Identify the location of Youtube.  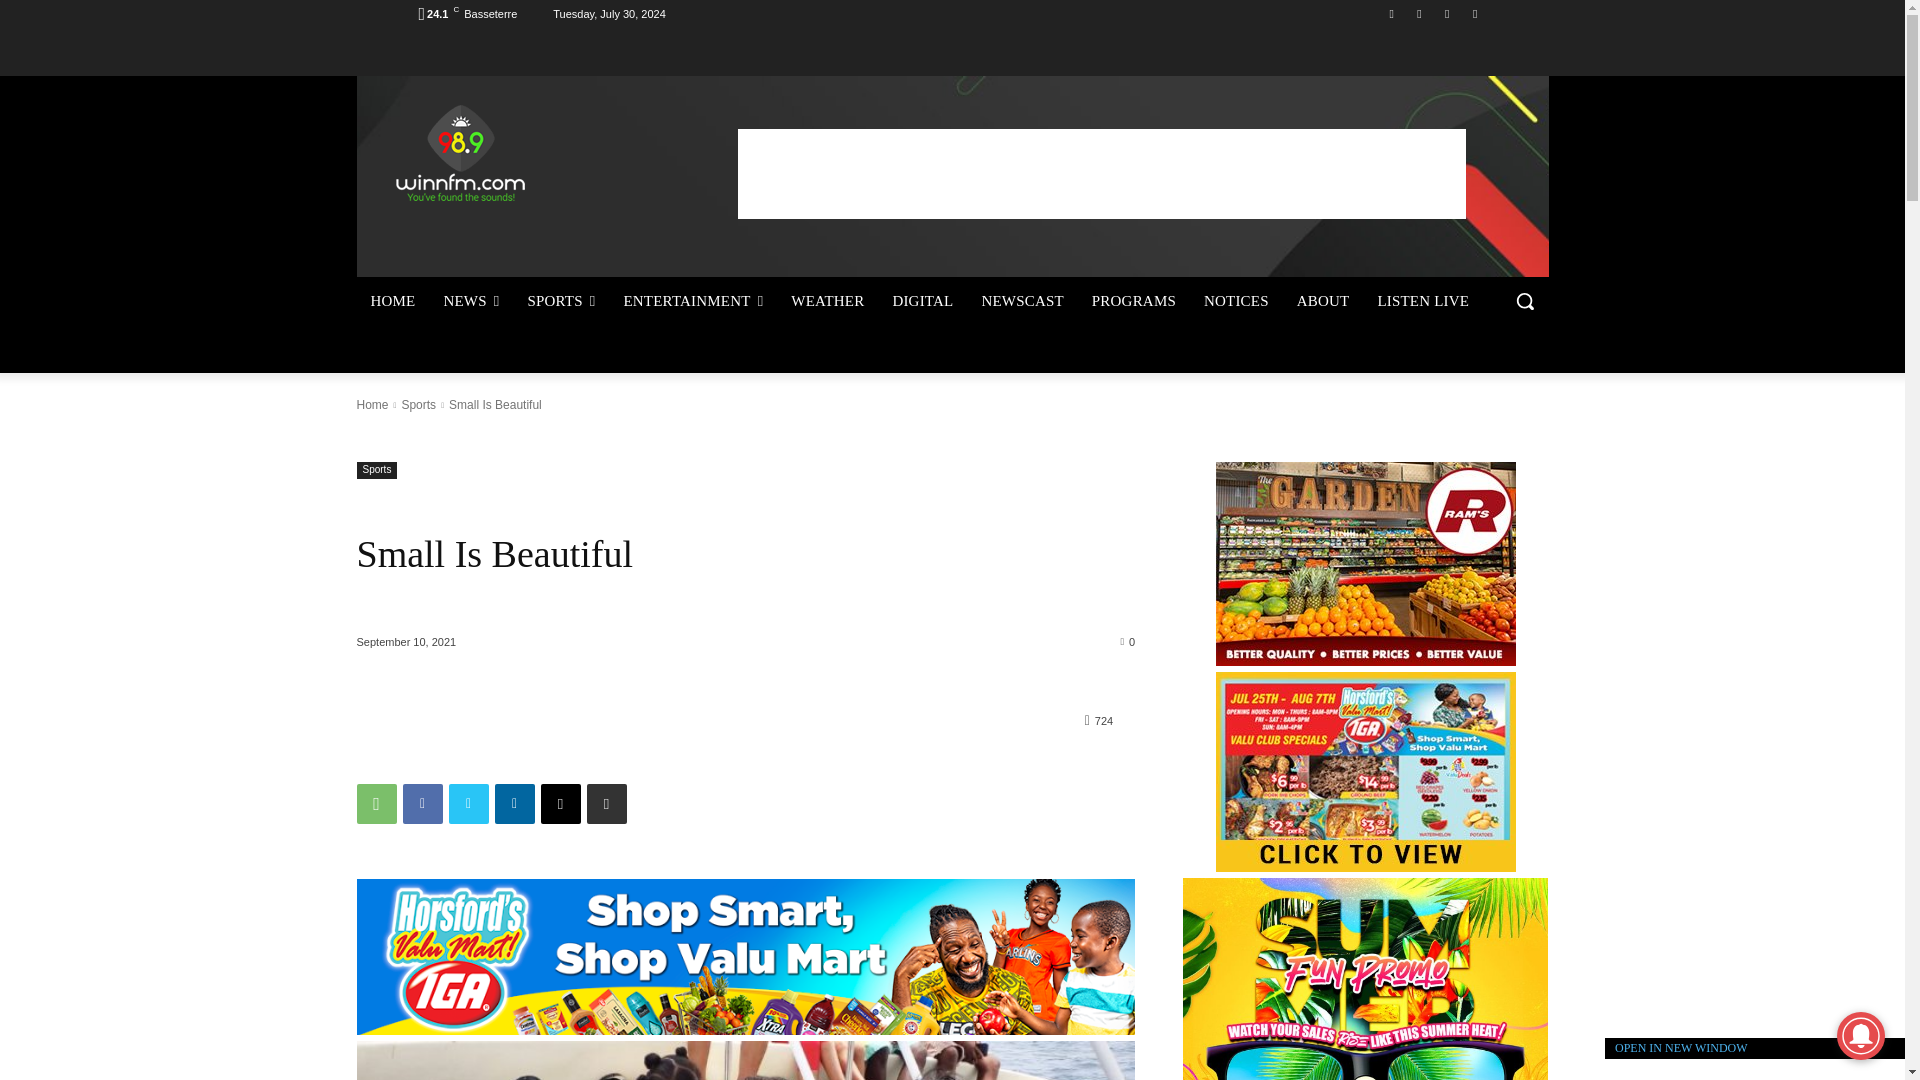
(1474, 13).